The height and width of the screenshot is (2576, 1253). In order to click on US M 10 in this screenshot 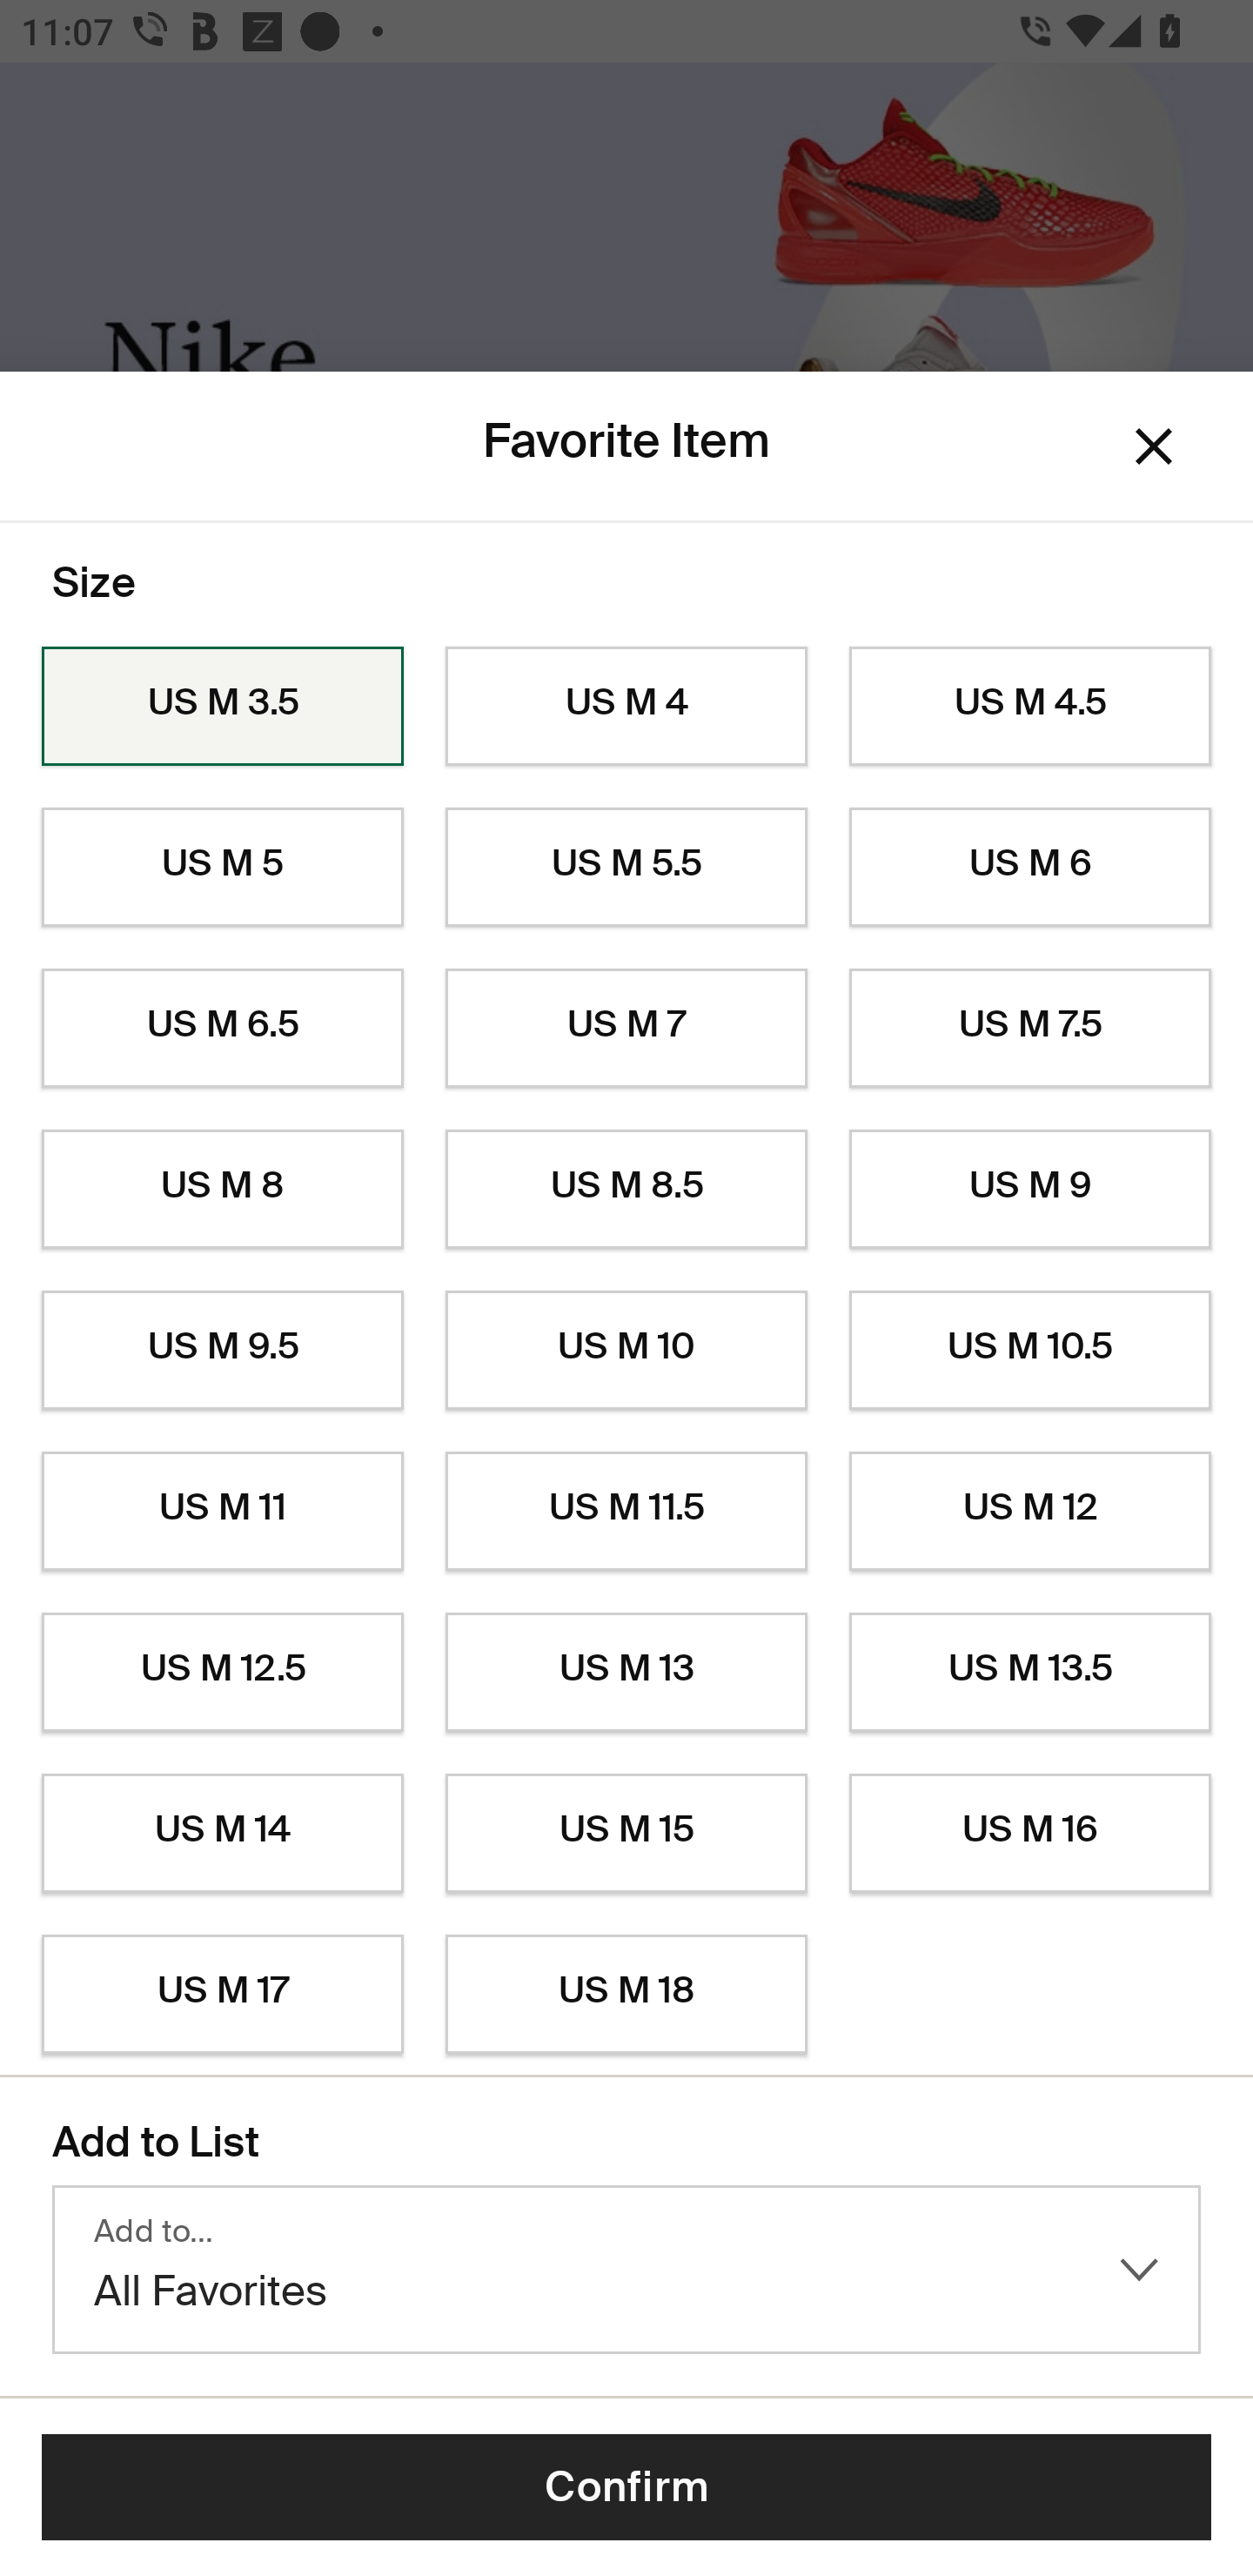, I will do `click(626, 1351)`.